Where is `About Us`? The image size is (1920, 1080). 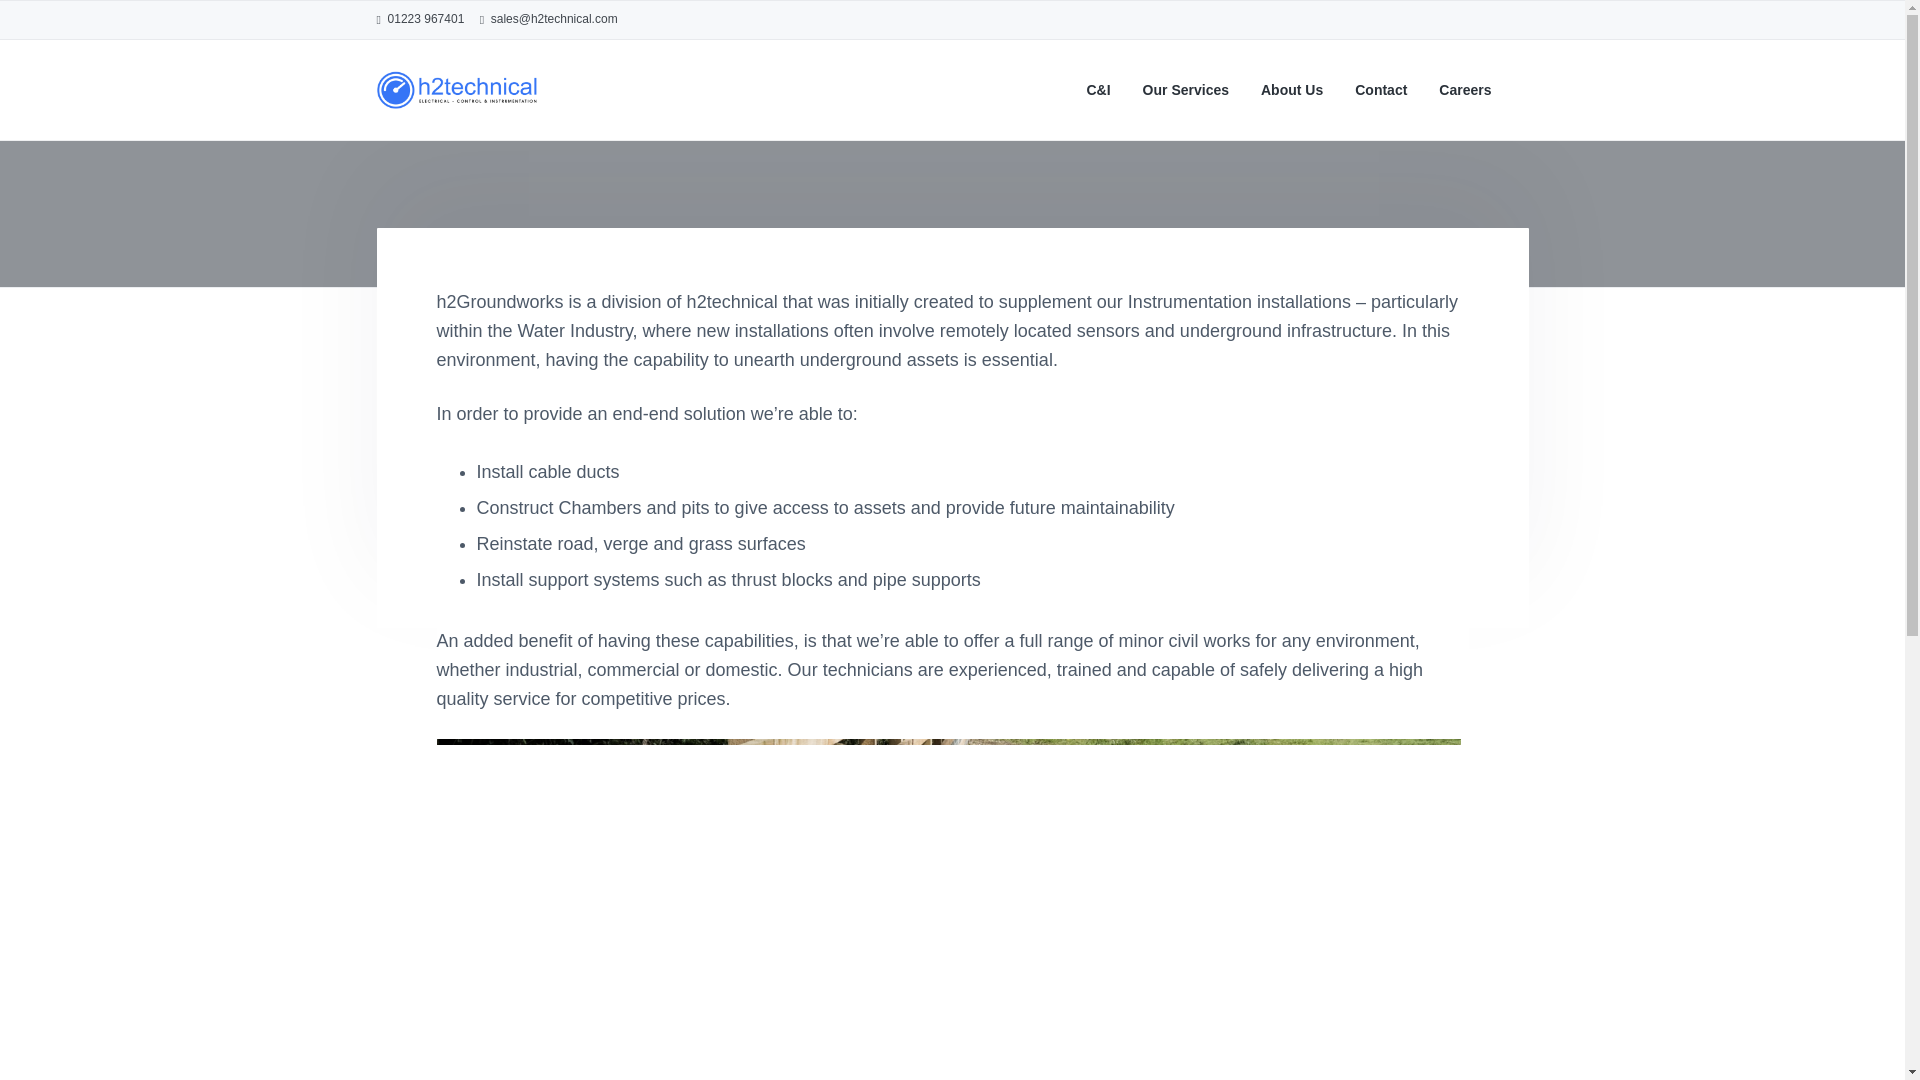 About Us is located at coordinates (1292, 90).